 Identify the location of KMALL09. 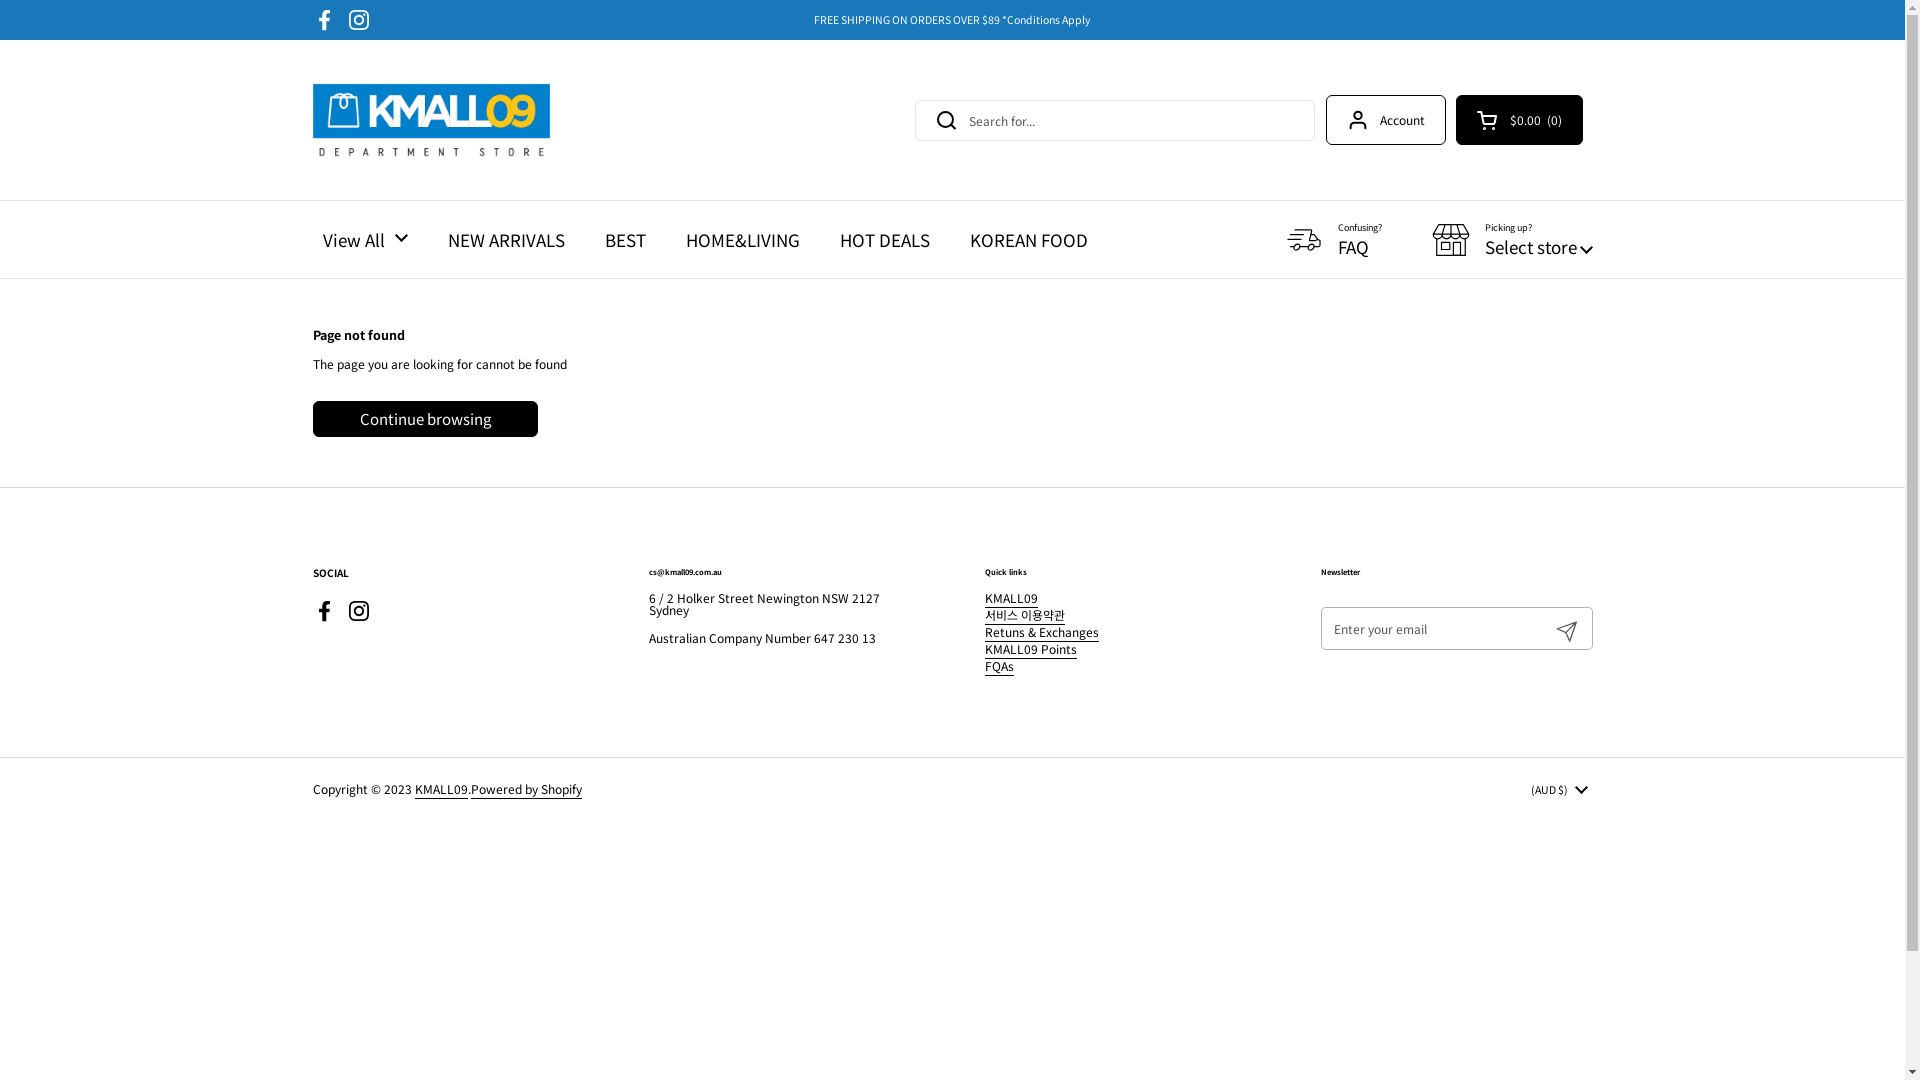
(431, 120).